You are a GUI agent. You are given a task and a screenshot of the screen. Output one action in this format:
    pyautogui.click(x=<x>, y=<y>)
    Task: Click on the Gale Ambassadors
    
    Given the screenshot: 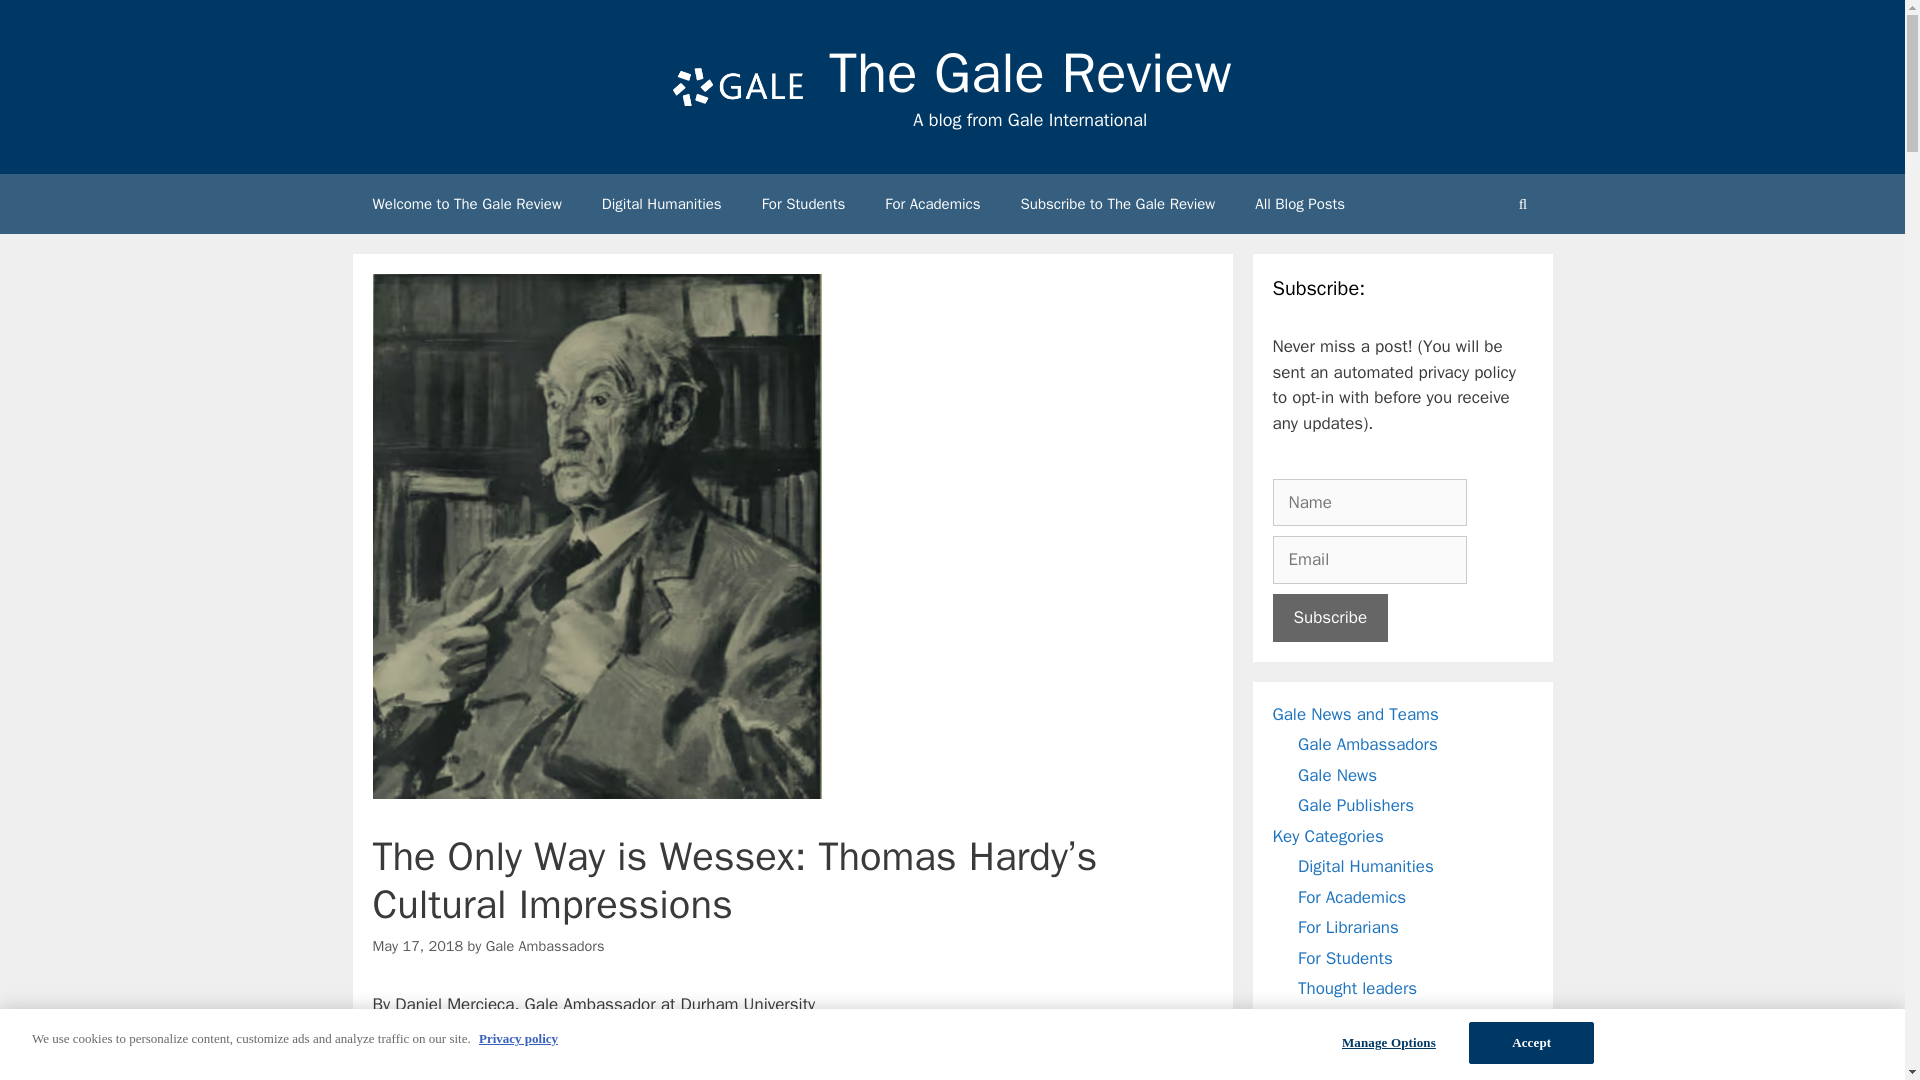 What is the action you would take?
    pyautogui.click(x=544, y=946)
    